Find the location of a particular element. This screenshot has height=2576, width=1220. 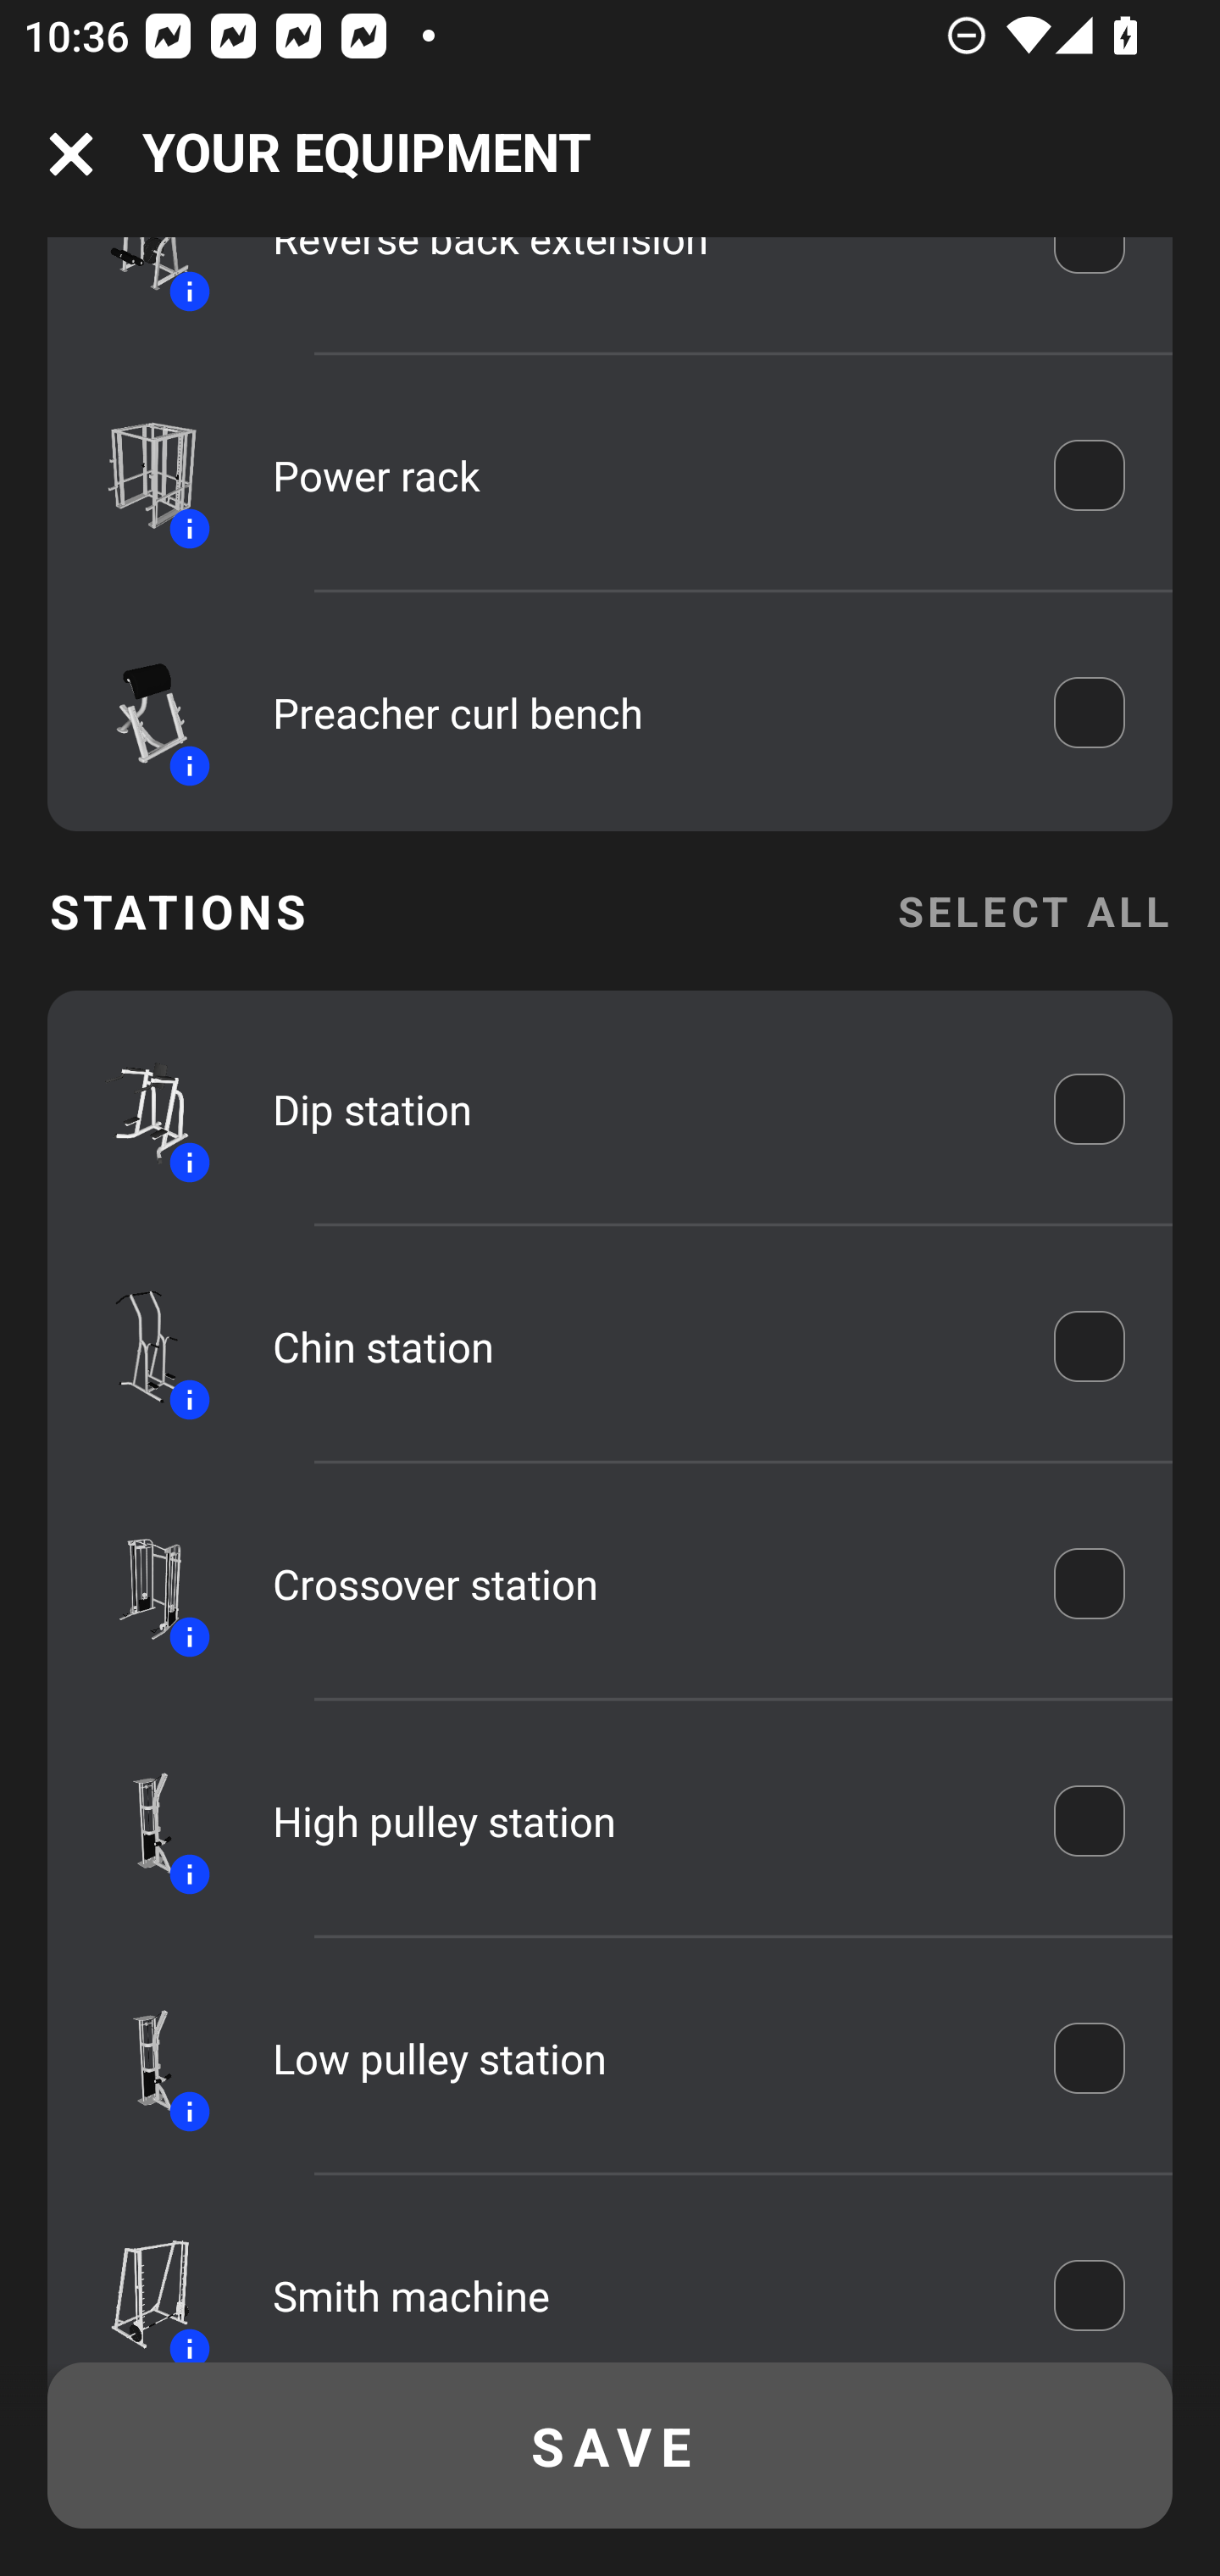

Equipment icon Information icon is located at coordinates (136, 2057).